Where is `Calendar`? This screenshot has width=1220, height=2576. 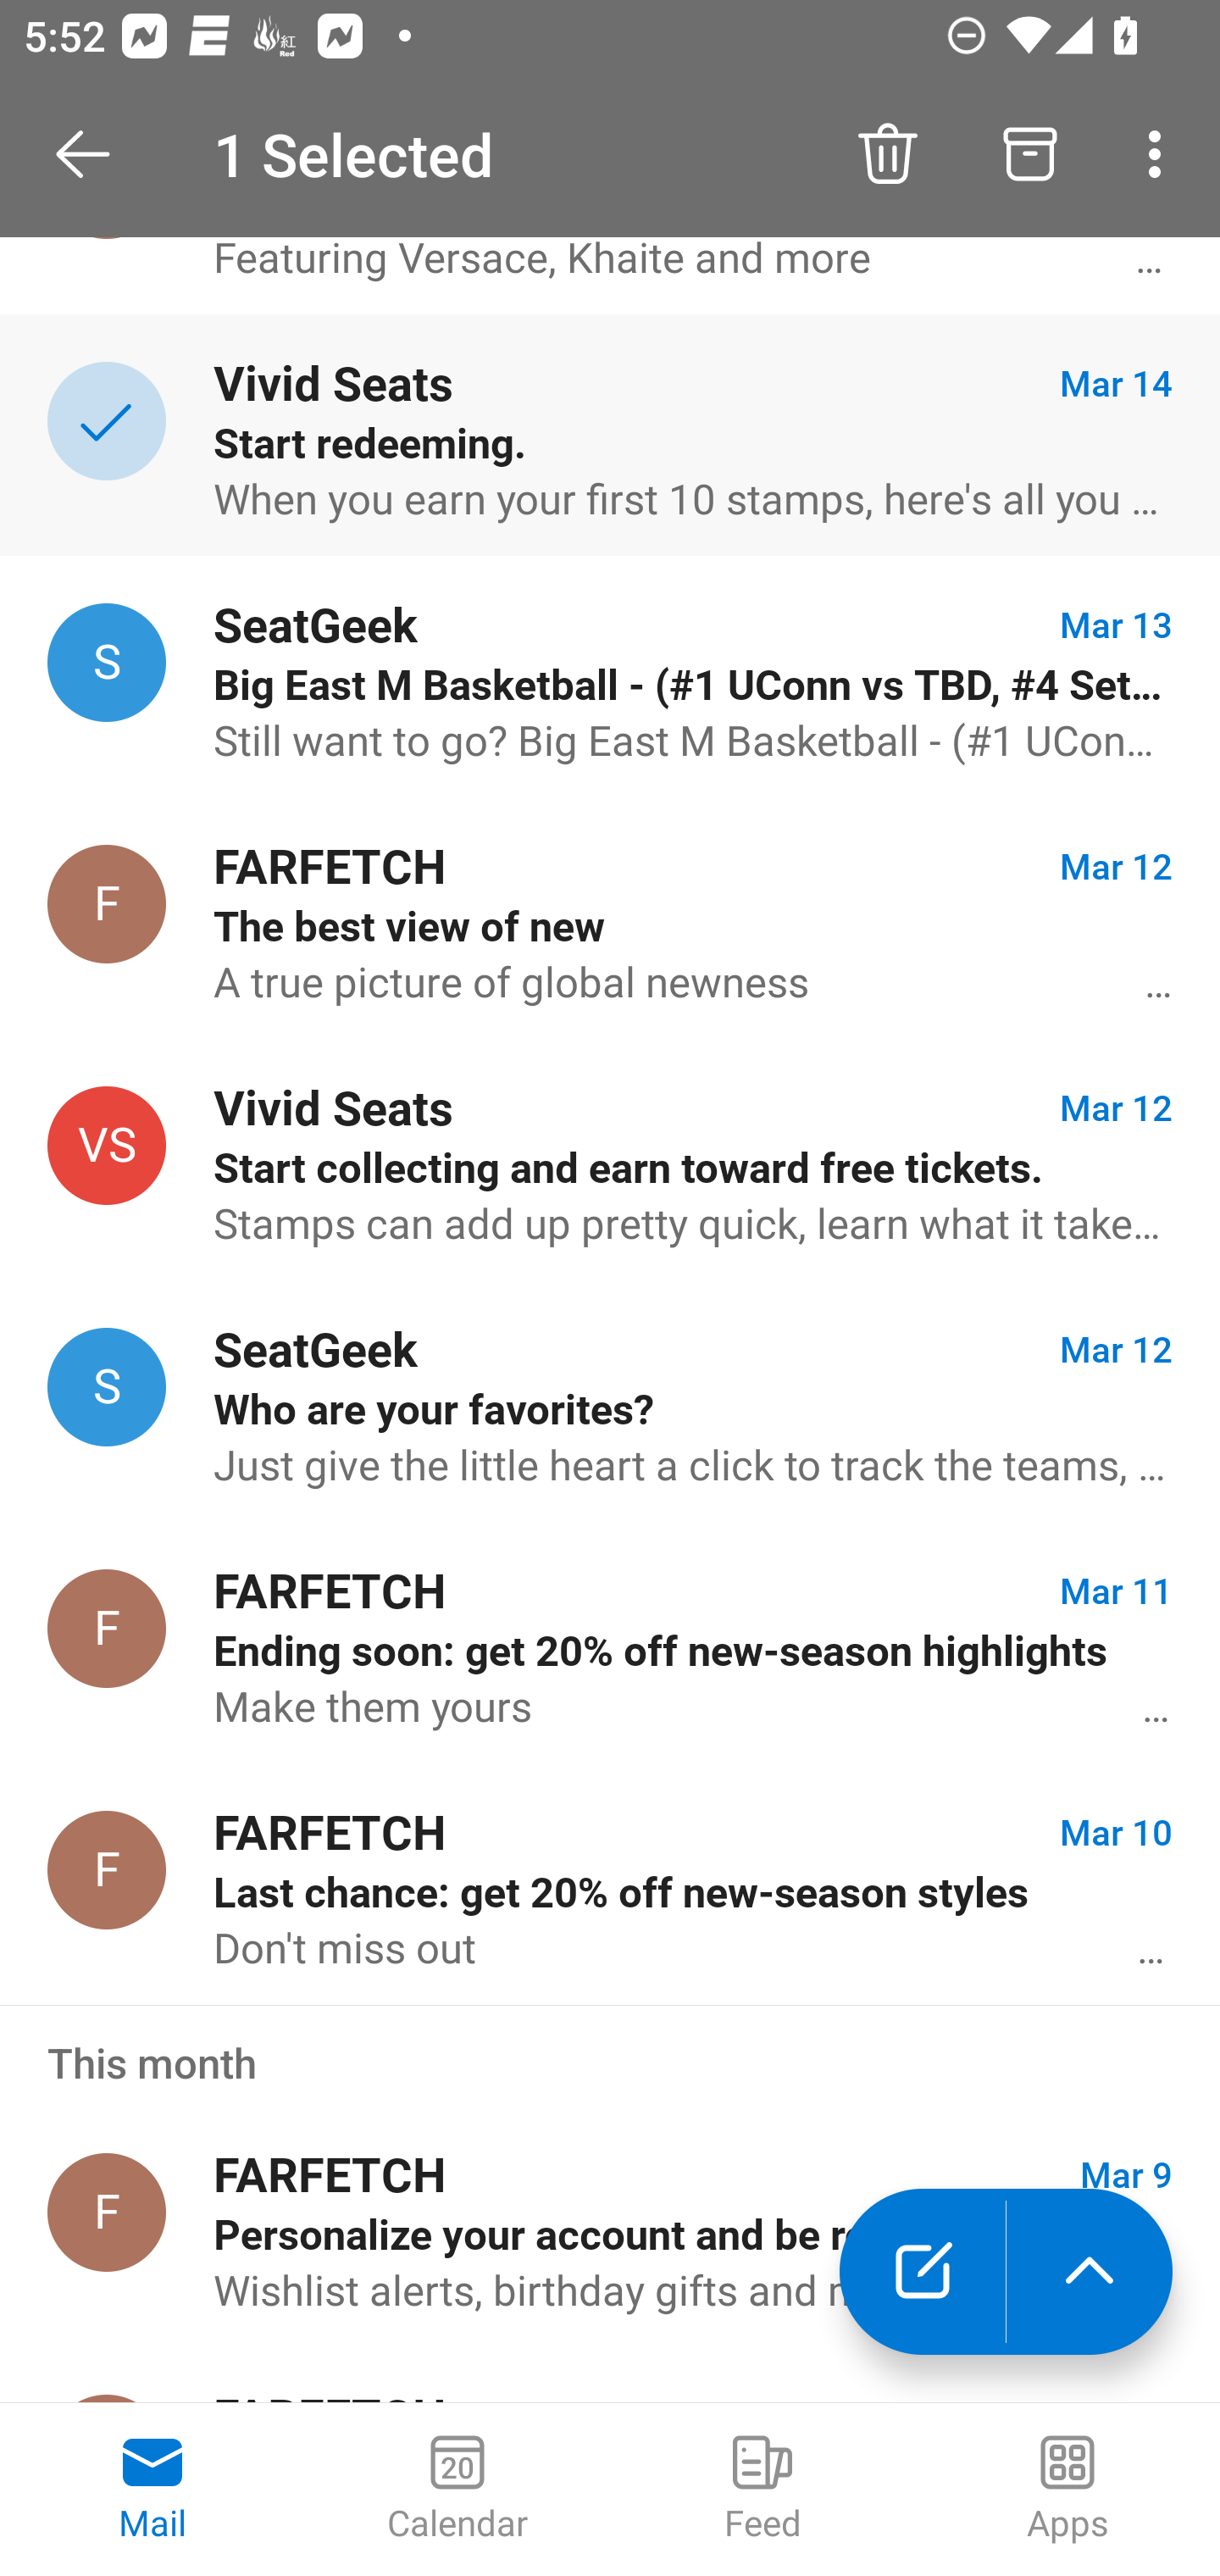
Calendar is located at coordinates (457, 2490).